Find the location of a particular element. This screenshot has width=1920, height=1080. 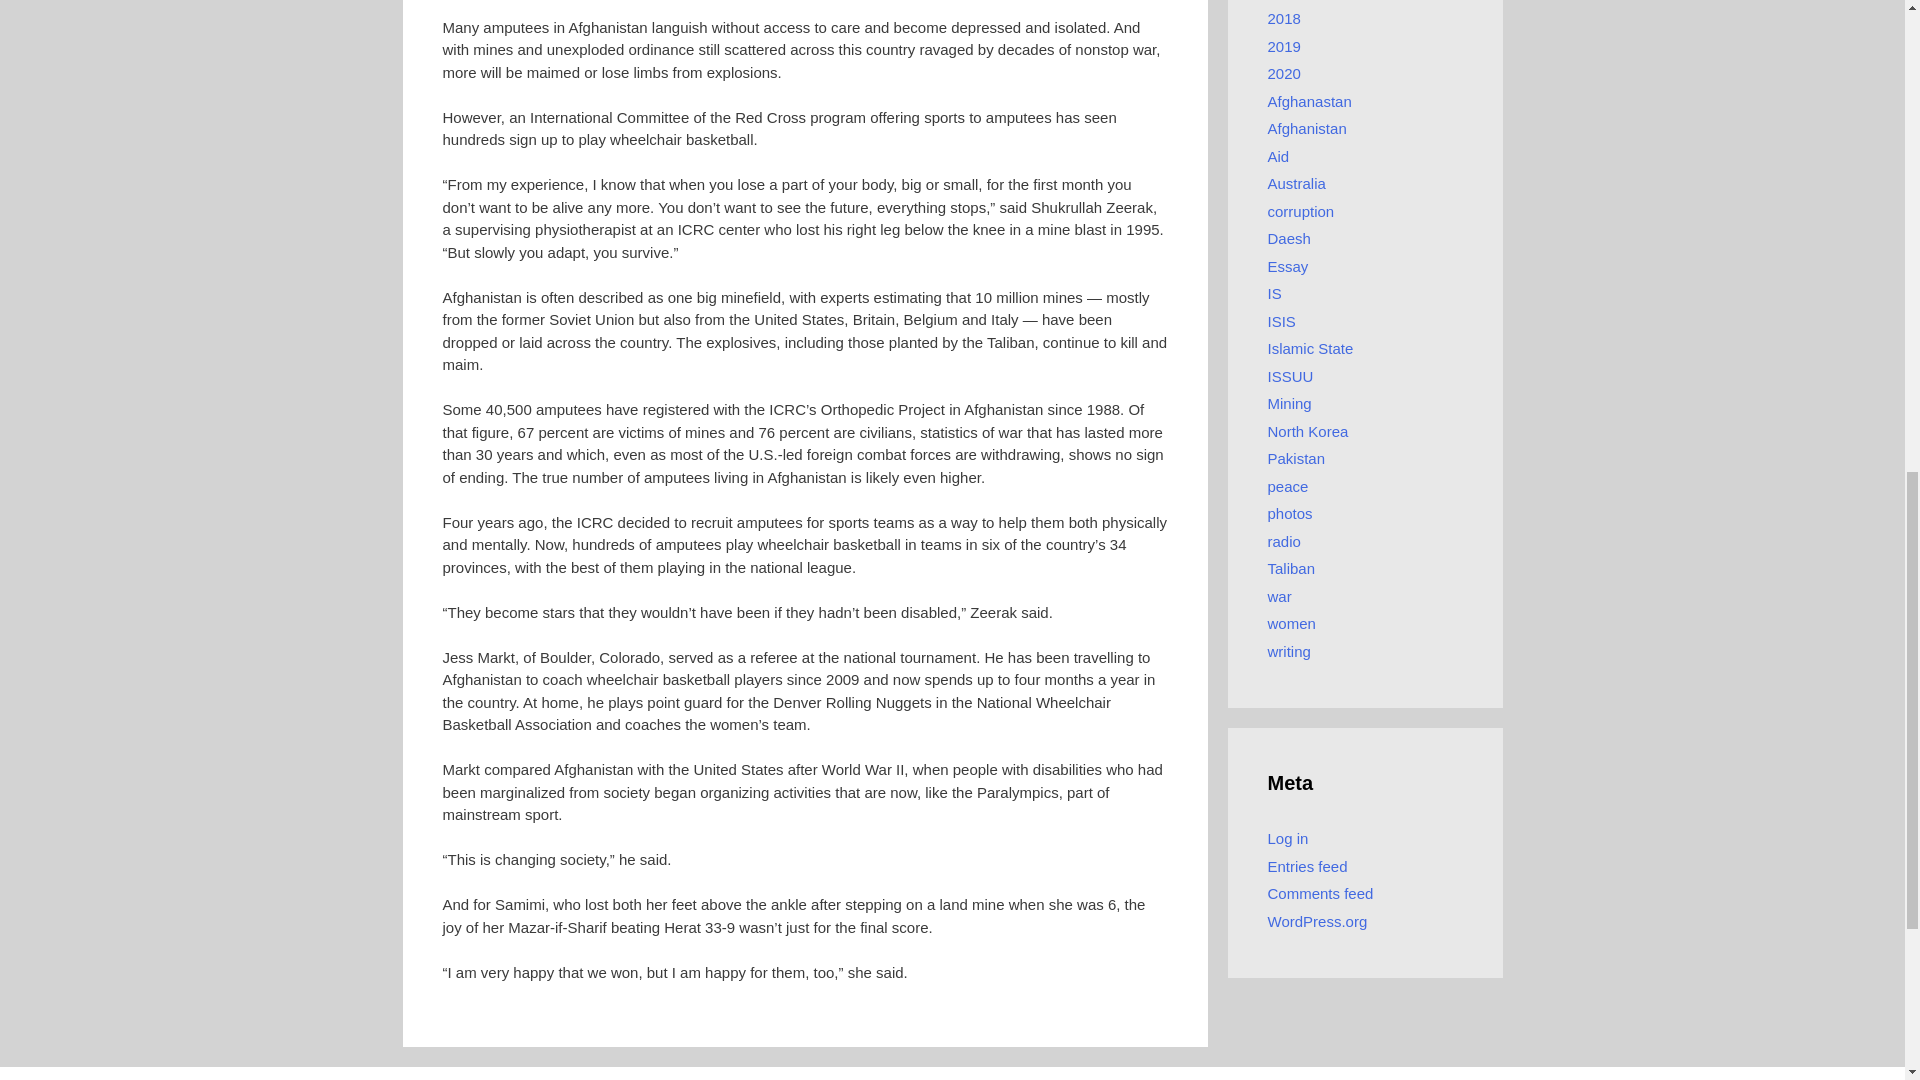

Afghanastan is located at coordinates (1309, 100).